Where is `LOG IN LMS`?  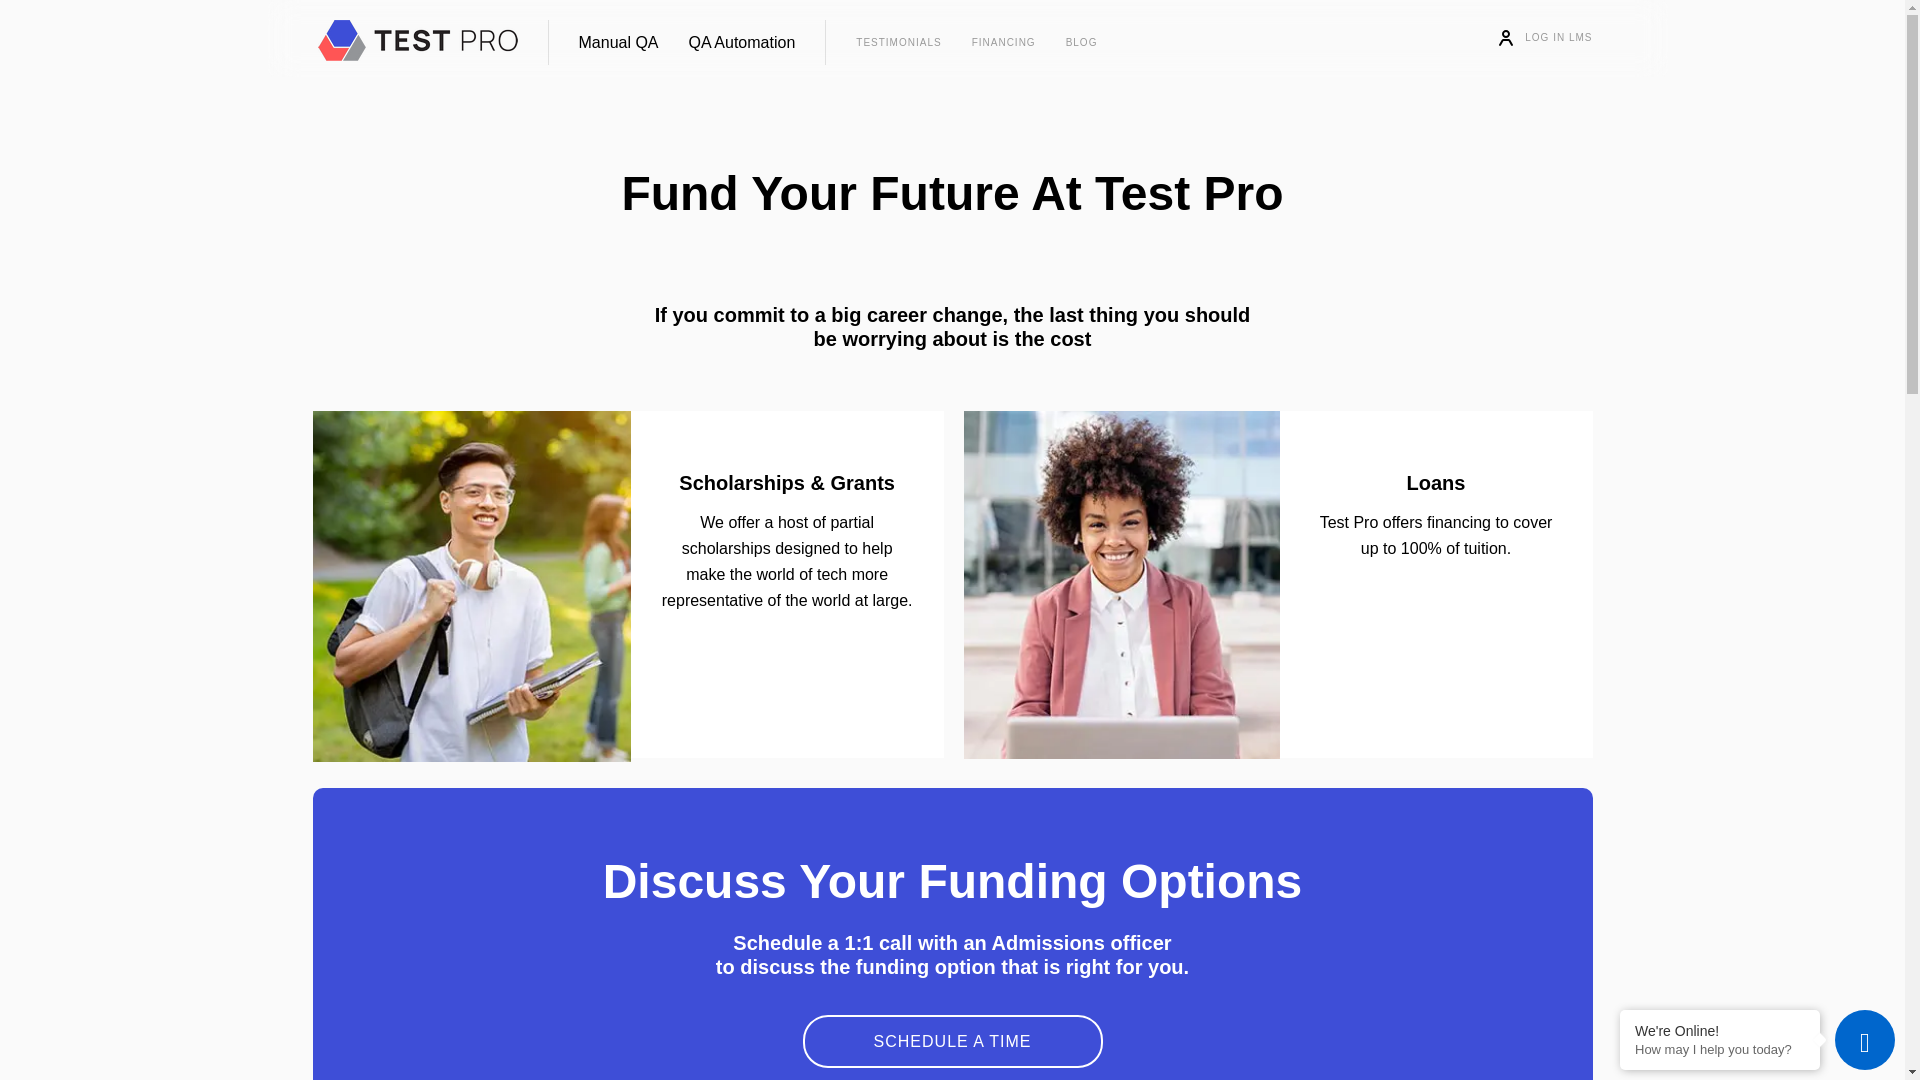 LOG IN LMS is located at coordinates (1549, 38).